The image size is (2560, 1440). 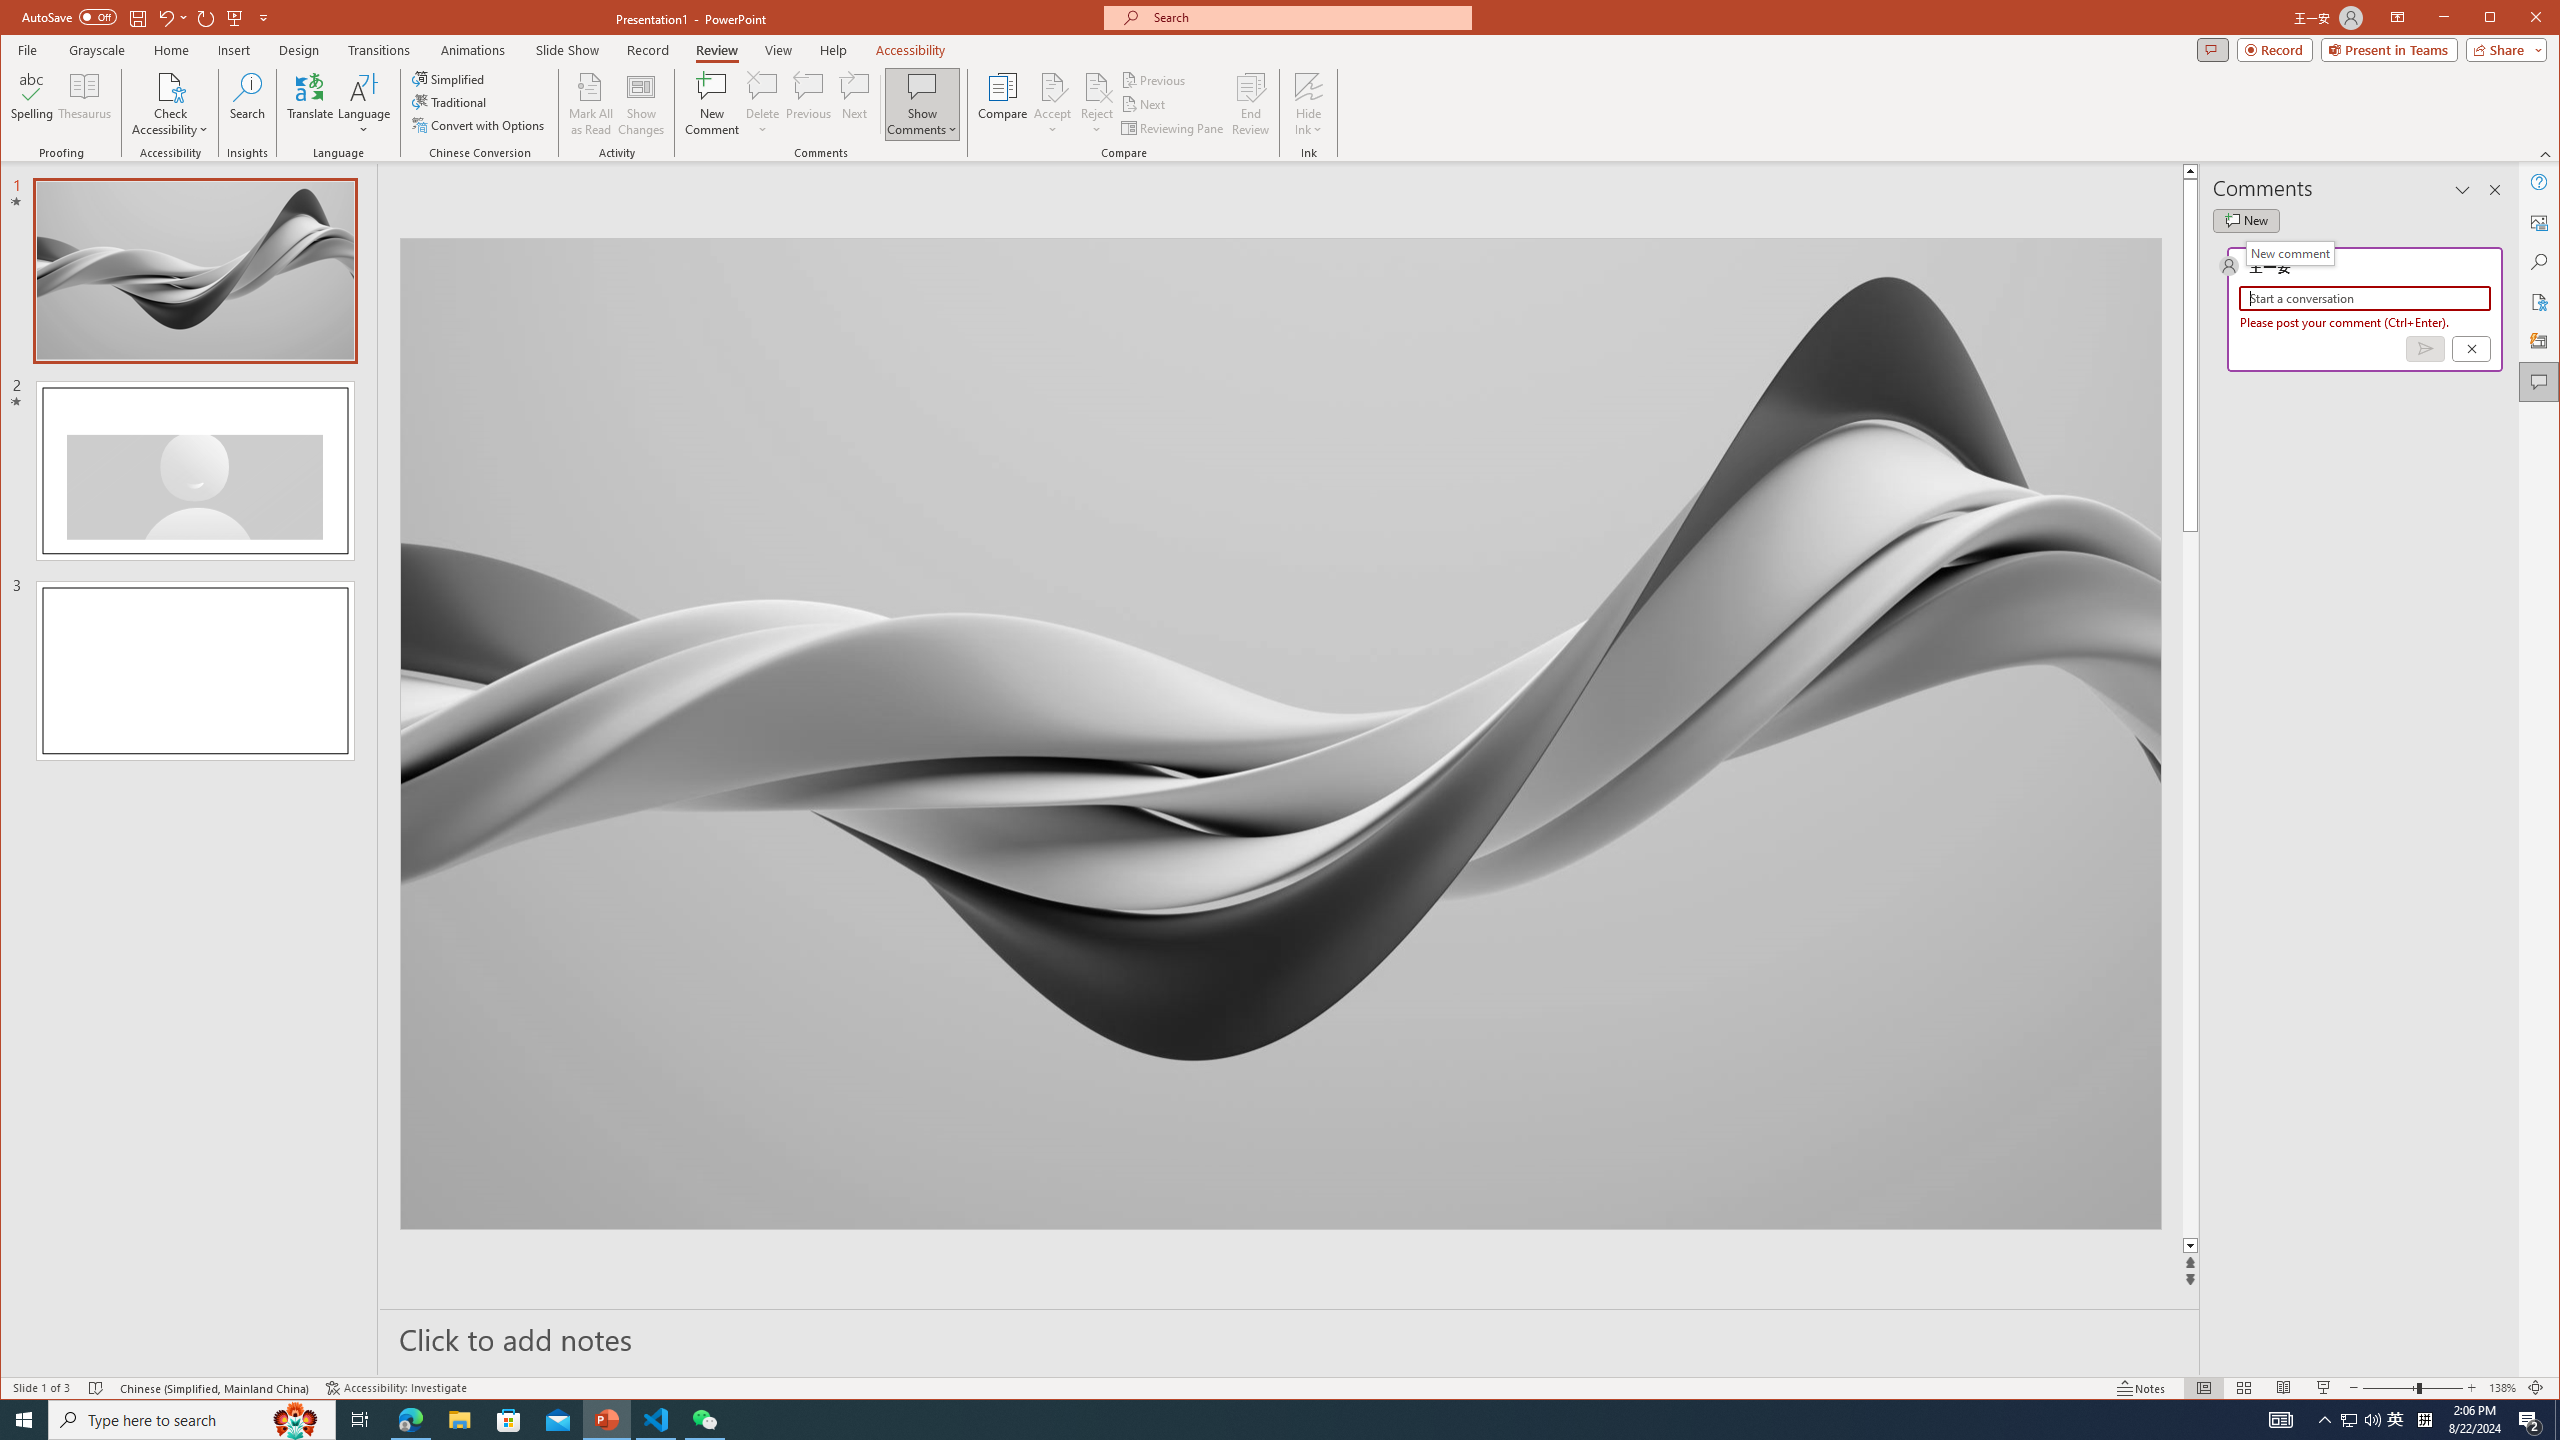 I want to click on Show Changes, so click(x=642, y=104).